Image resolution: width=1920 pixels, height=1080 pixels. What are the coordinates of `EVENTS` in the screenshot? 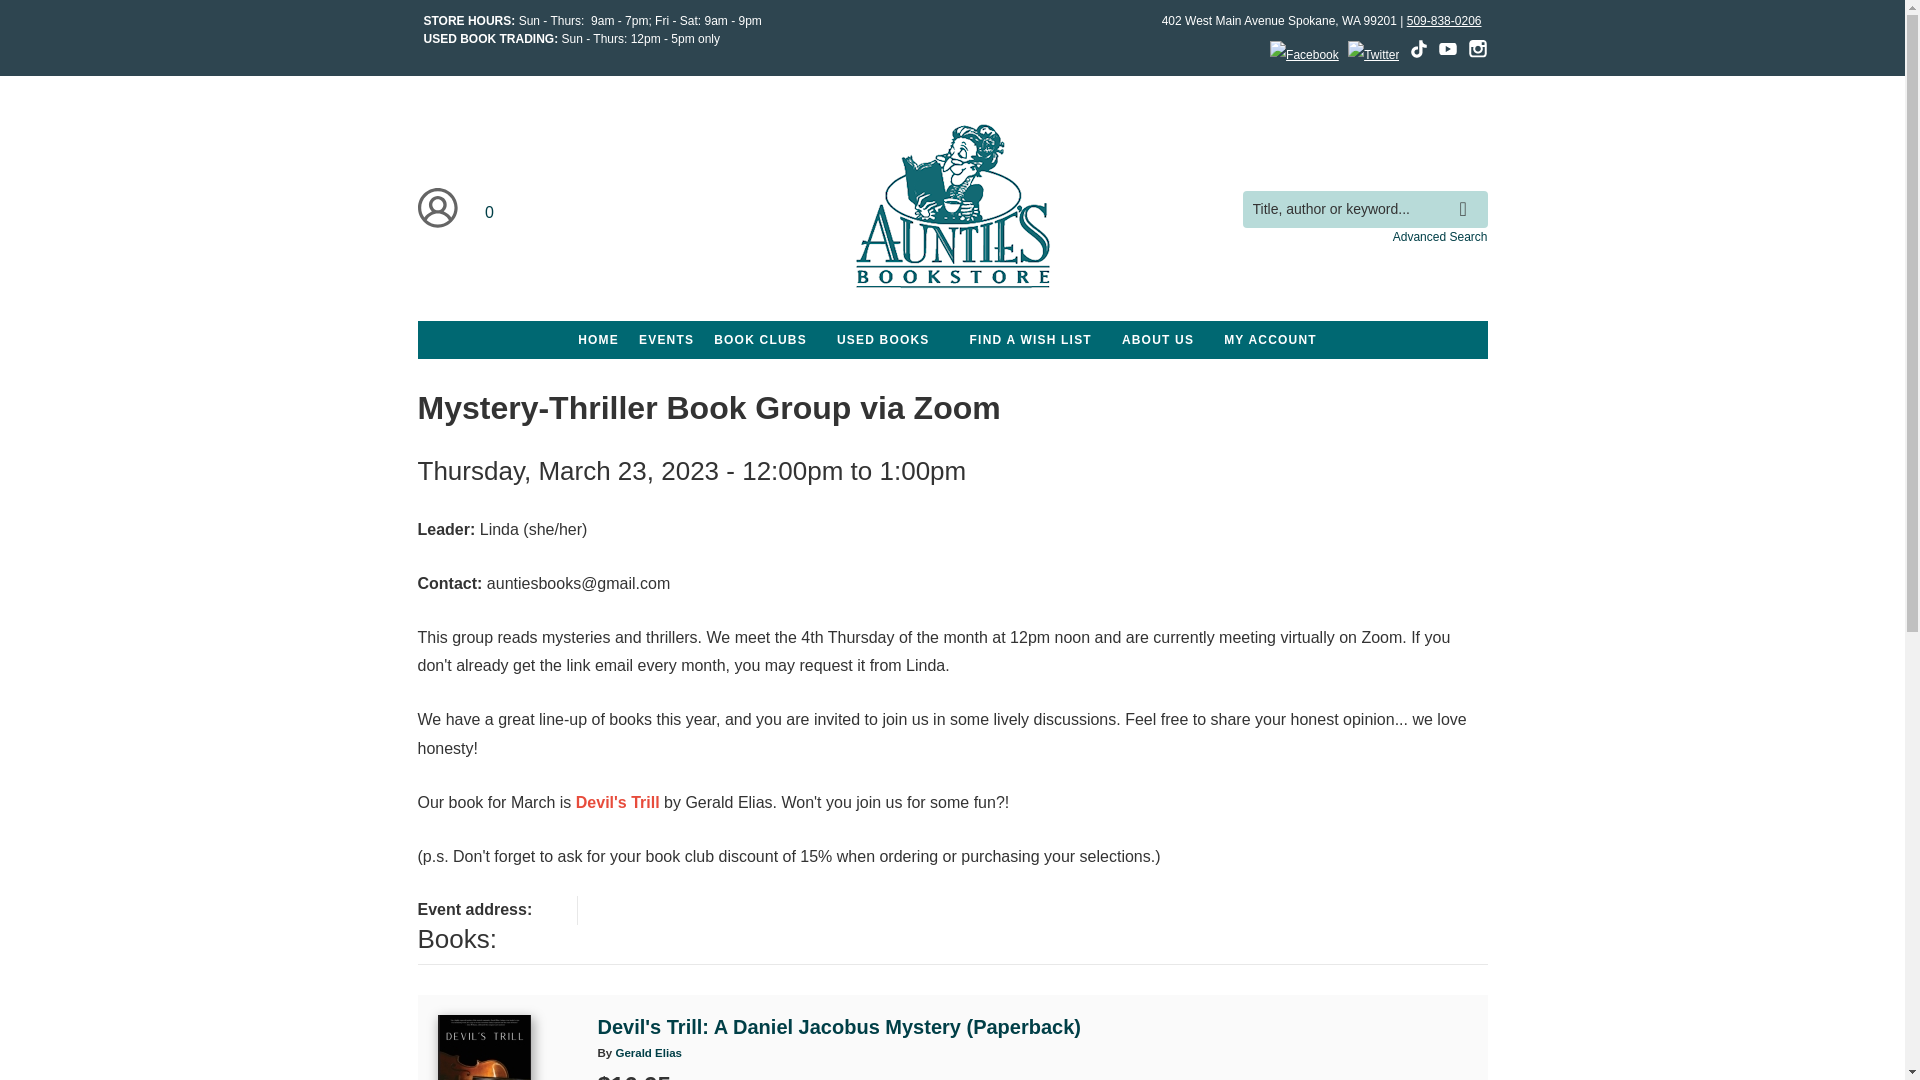 It's located at (666, 339).